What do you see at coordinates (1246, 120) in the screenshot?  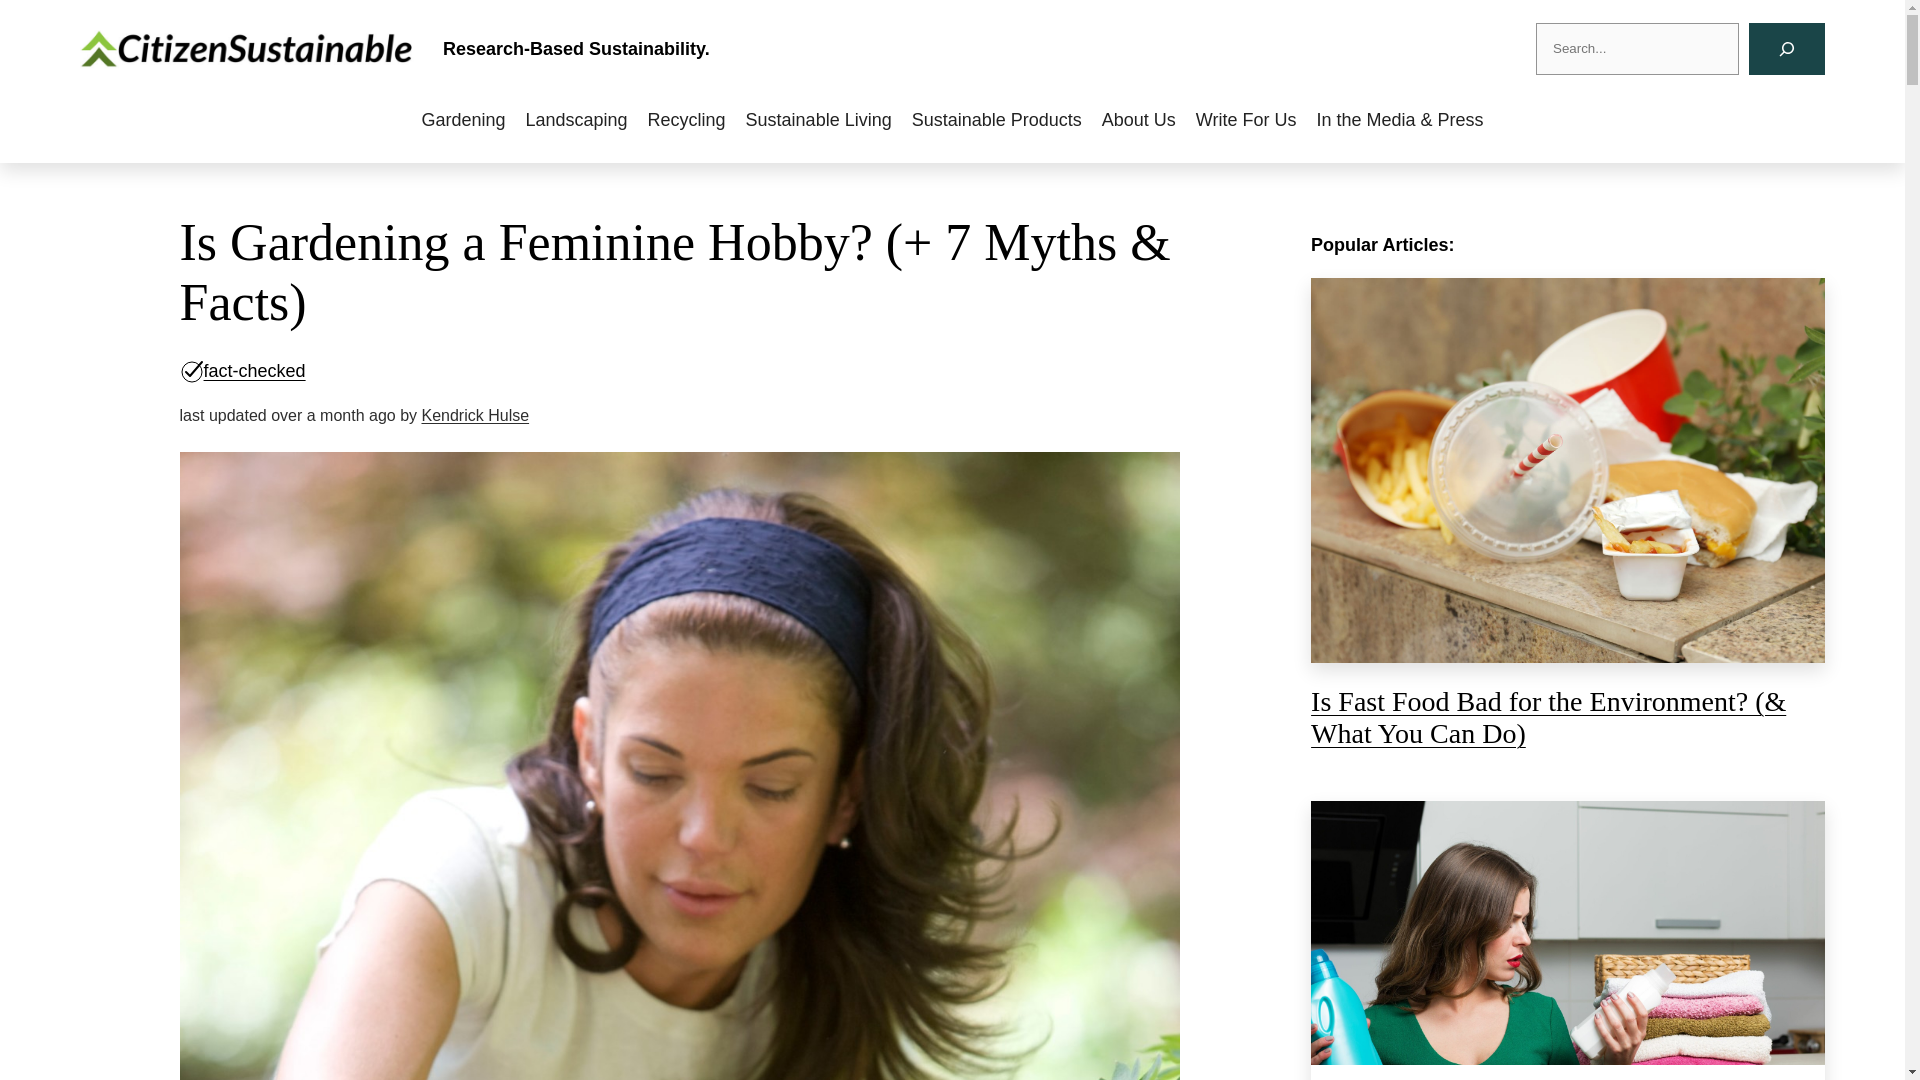 I see `Write For Us` at bounding box center [1246, 120].